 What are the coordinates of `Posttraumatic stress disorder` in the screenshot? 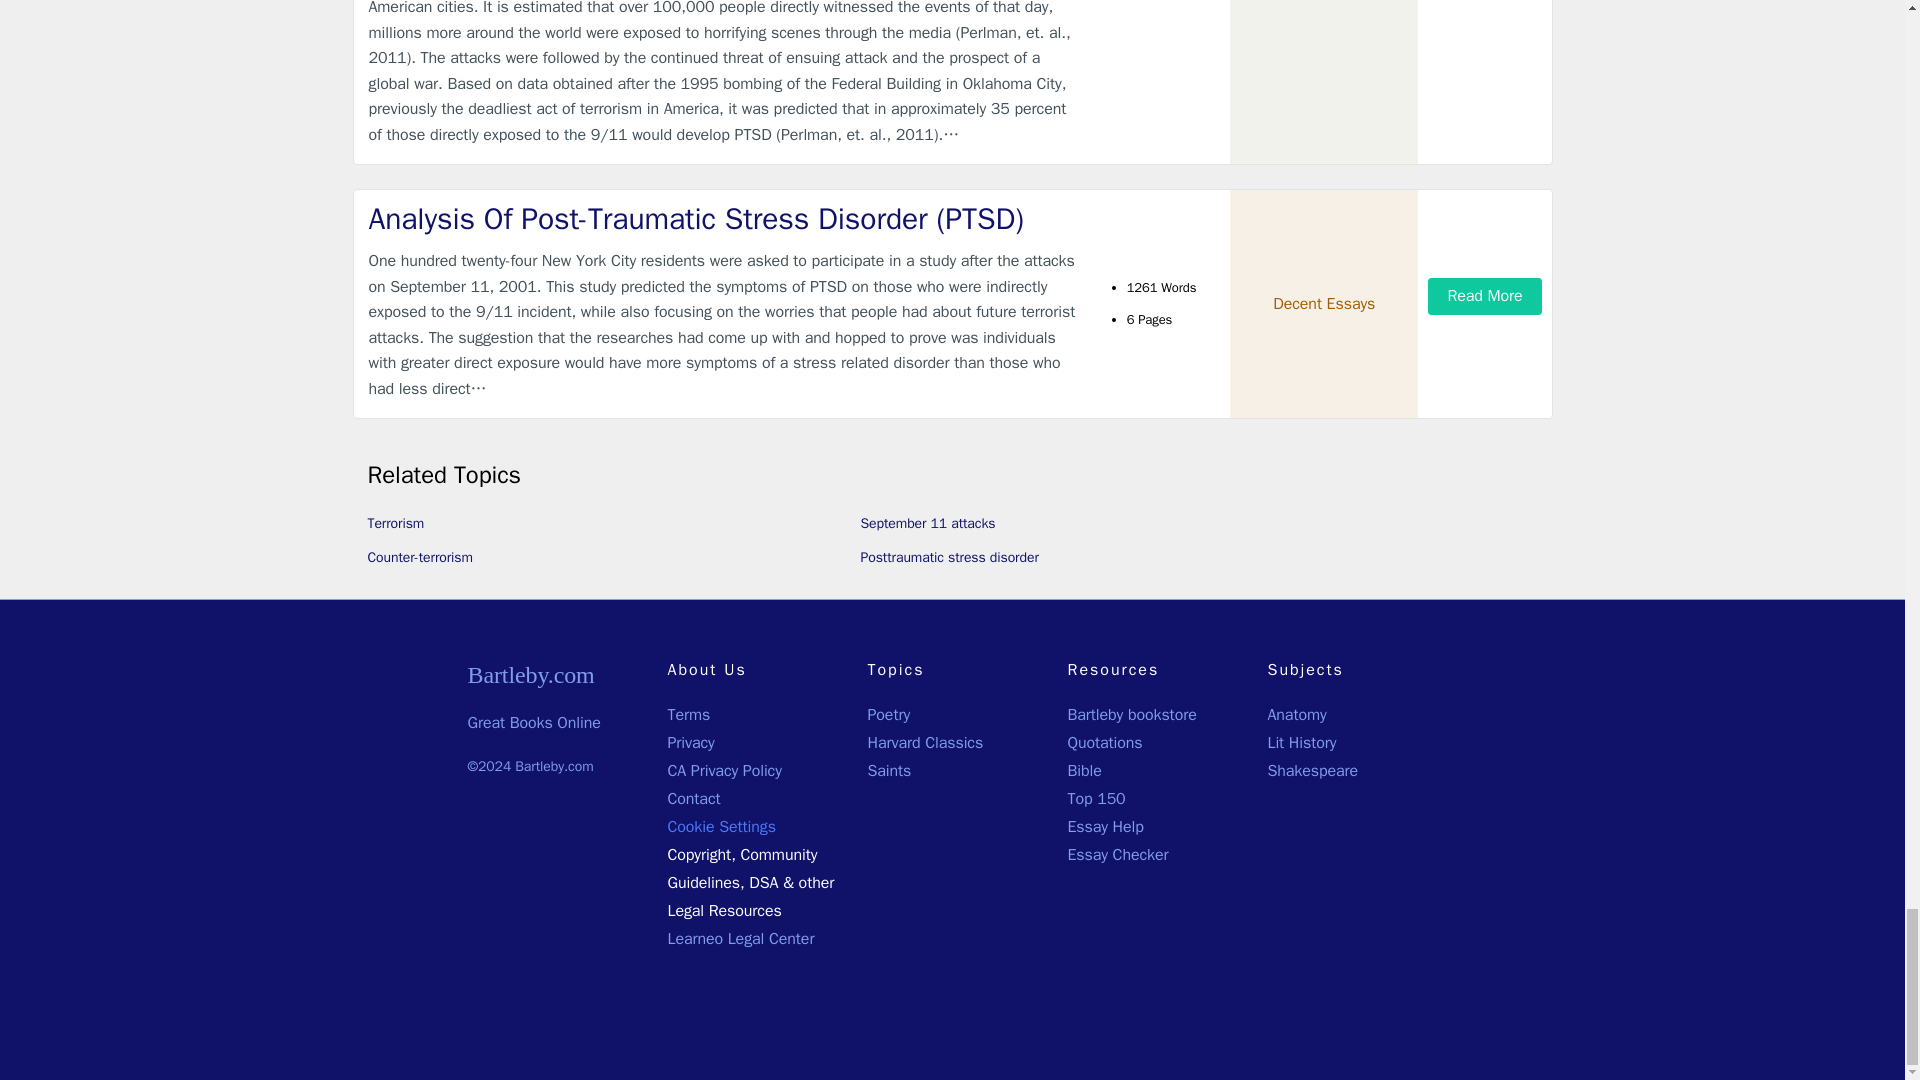 It's located at (949, 556).